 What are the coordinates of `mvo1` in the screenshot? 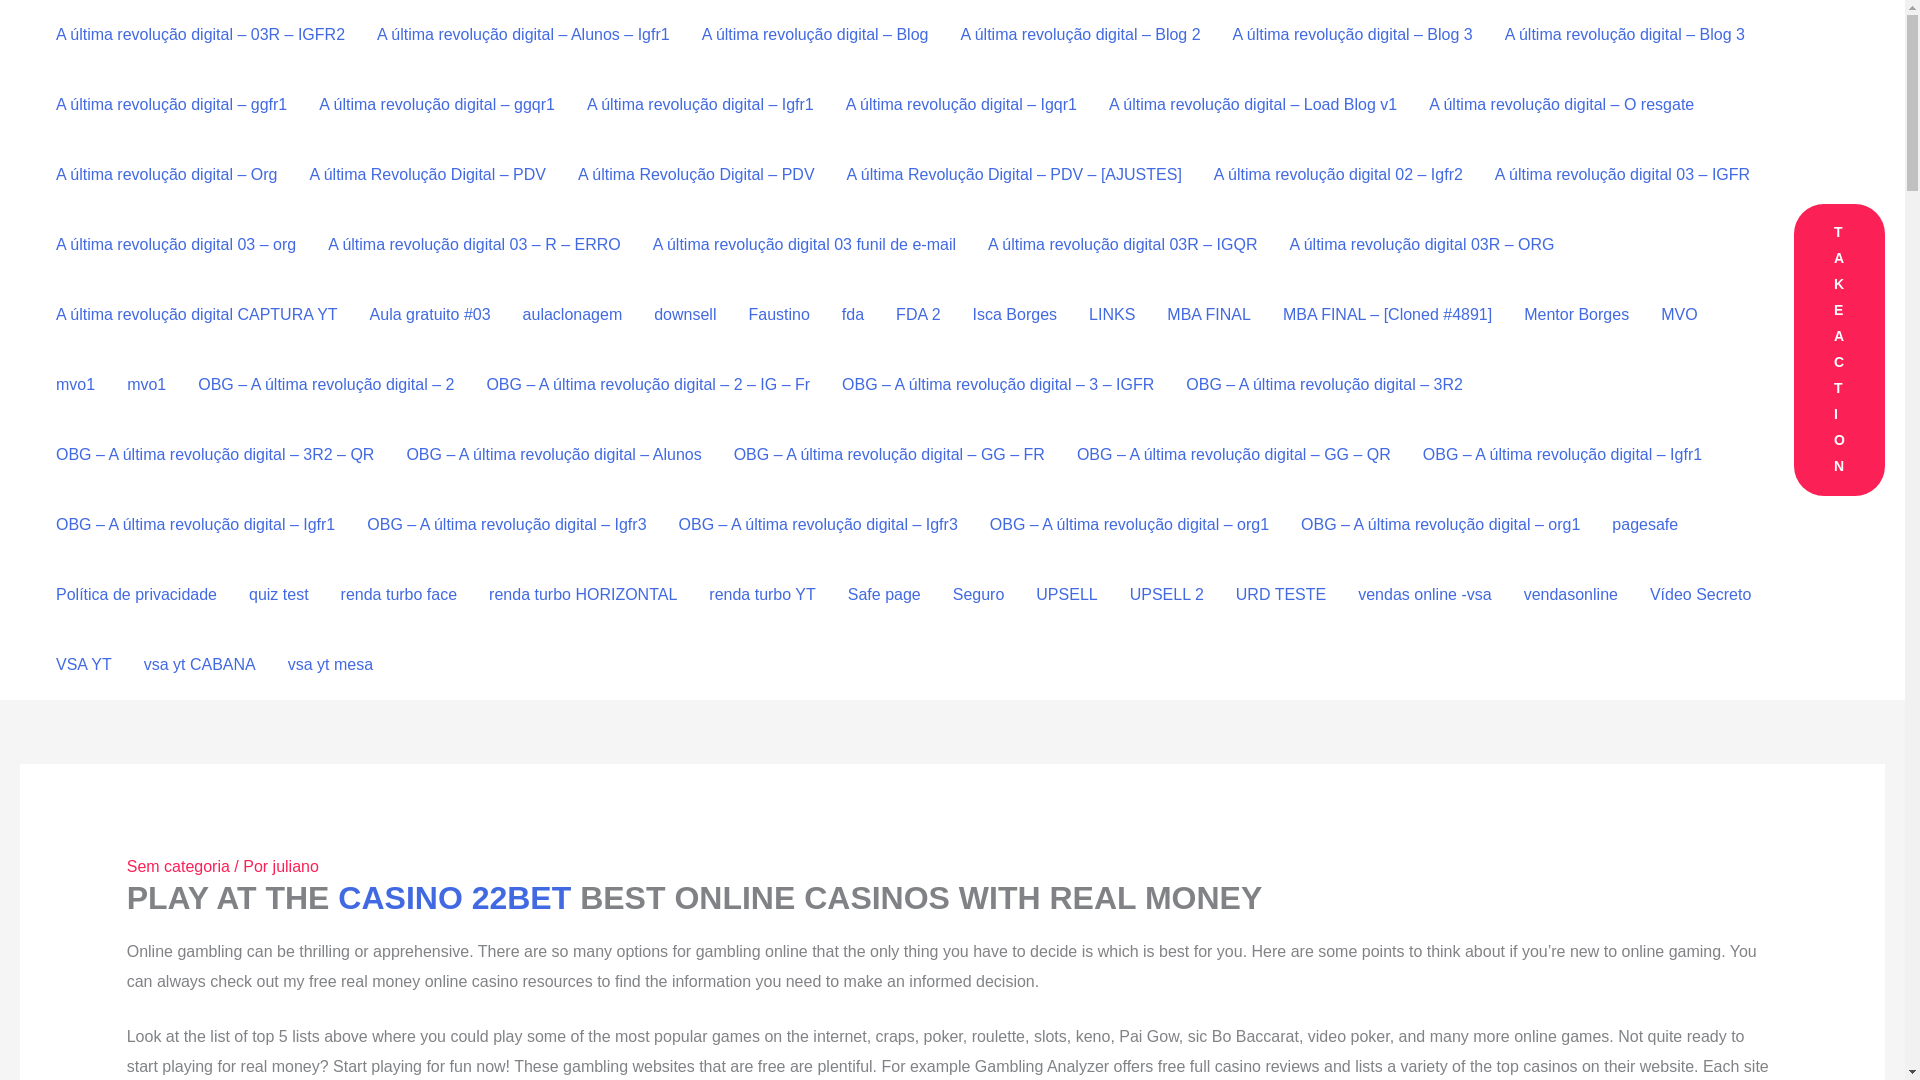 It's located at (76, 384).